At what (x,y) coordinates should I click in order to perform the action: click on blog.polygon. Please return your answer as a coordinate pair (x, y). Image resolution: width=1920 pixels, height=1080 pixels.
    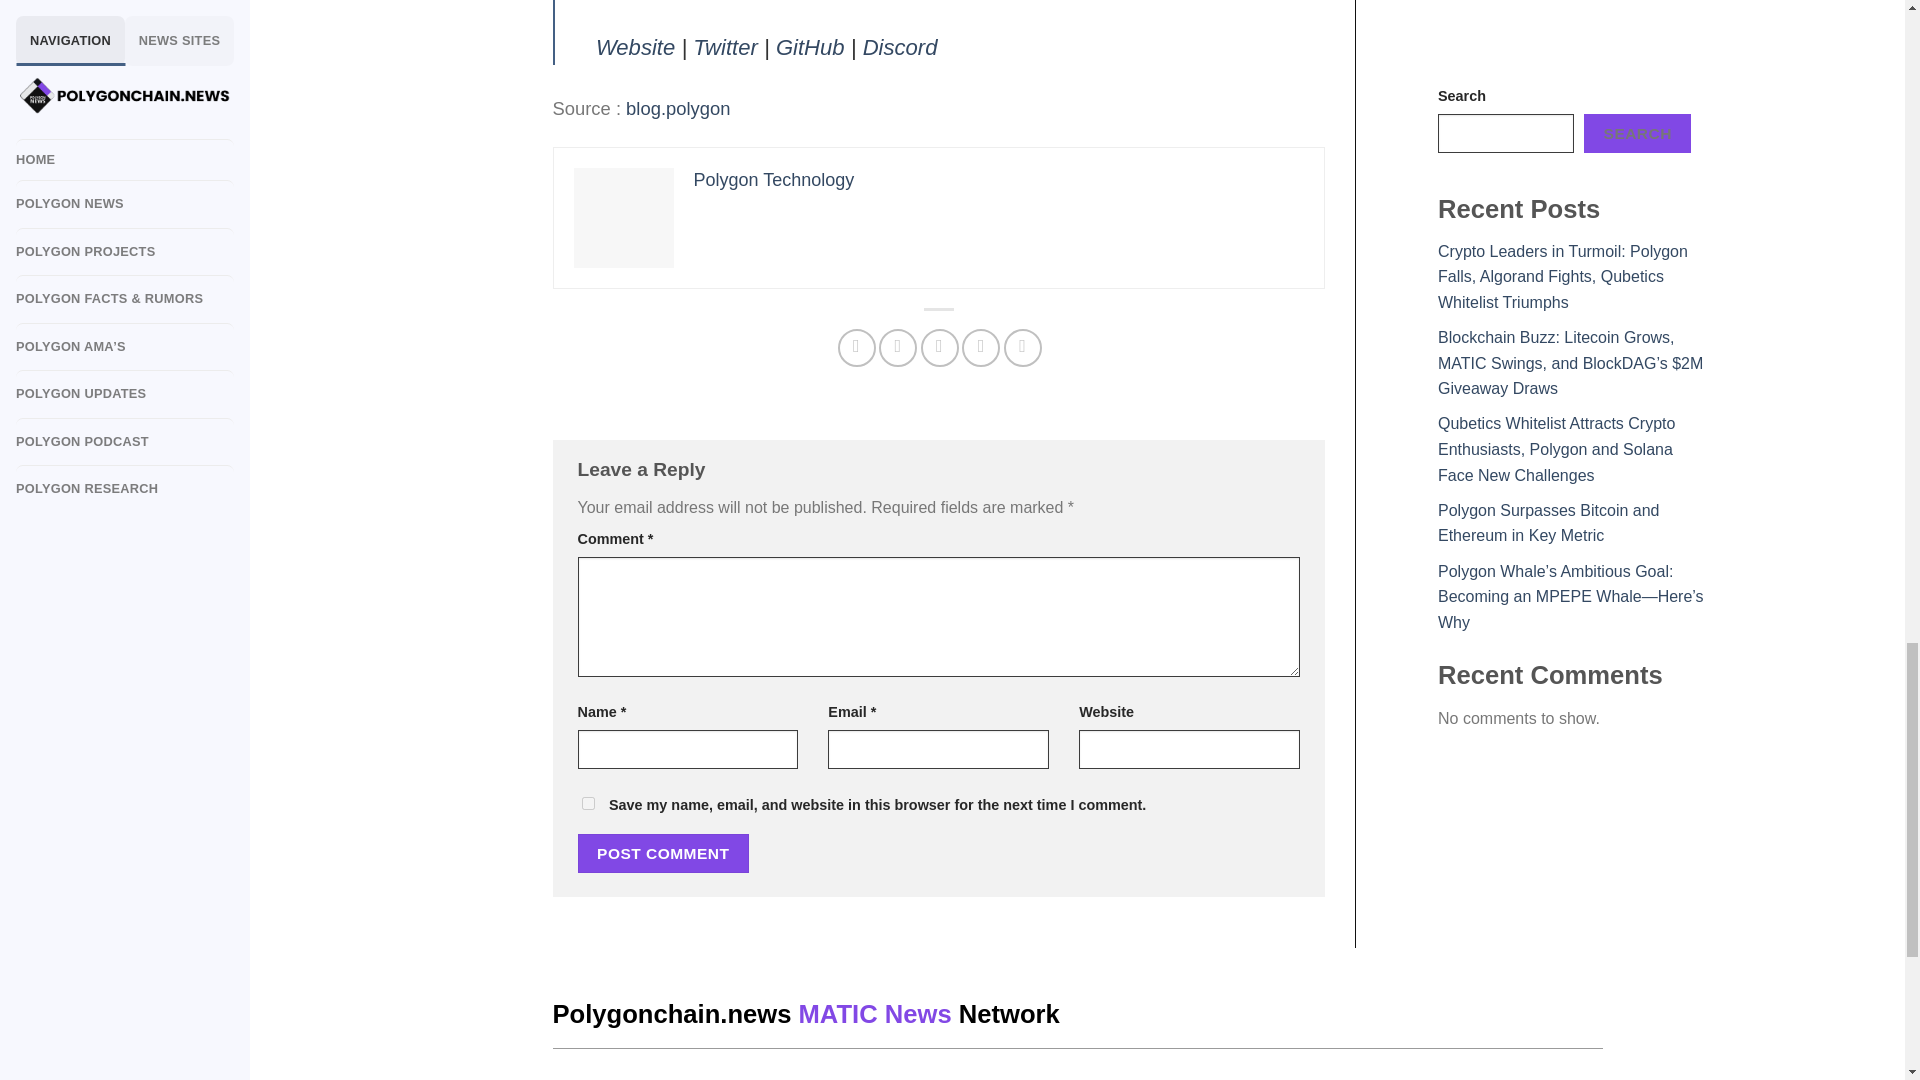
    Looking at the image, I should click on (677, 108).